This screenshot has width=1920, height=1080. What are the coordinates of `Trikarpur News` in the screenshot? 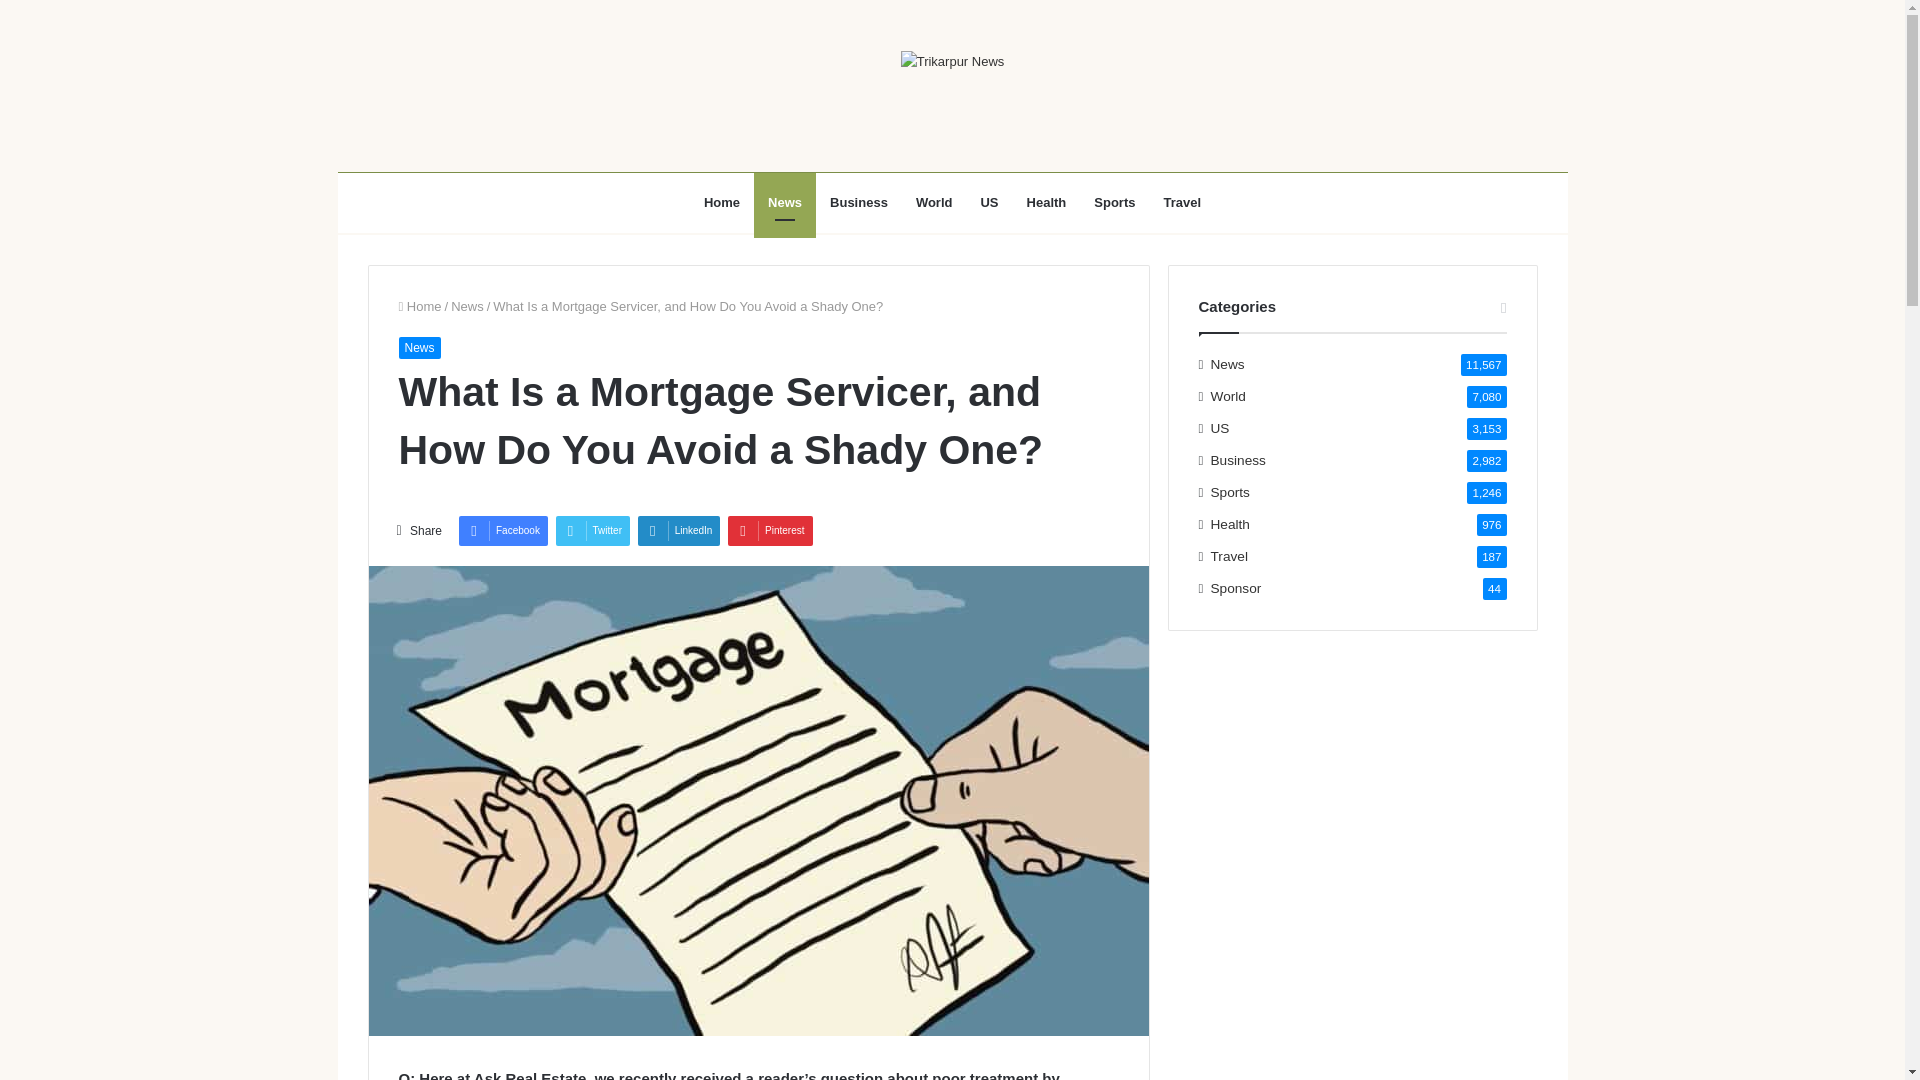 It's located at (952, 60).